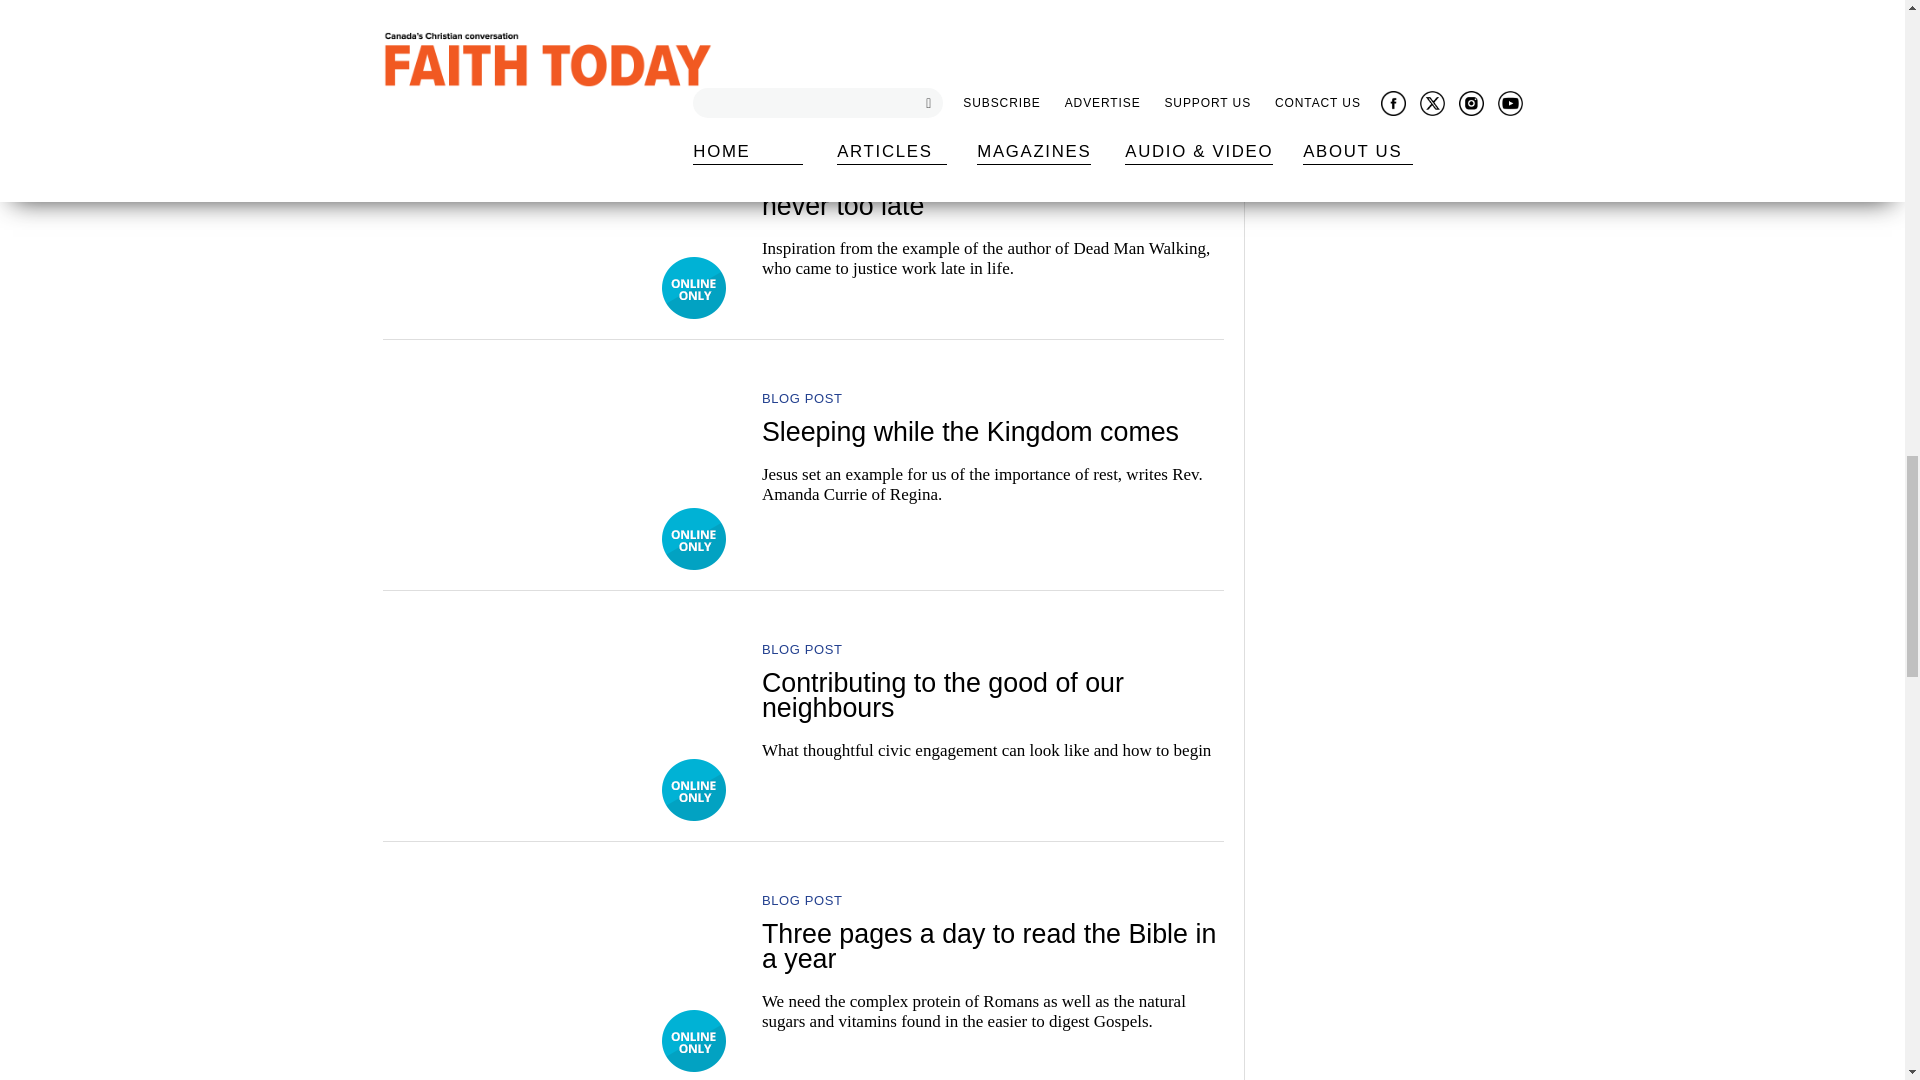 This screenshot has height=1080, width=1920. Describe the element at coordinates (558, 710) in the screenshot. I see `reading-newspaper-citizenship-priscilla-du-preez-unsplash` at that location.